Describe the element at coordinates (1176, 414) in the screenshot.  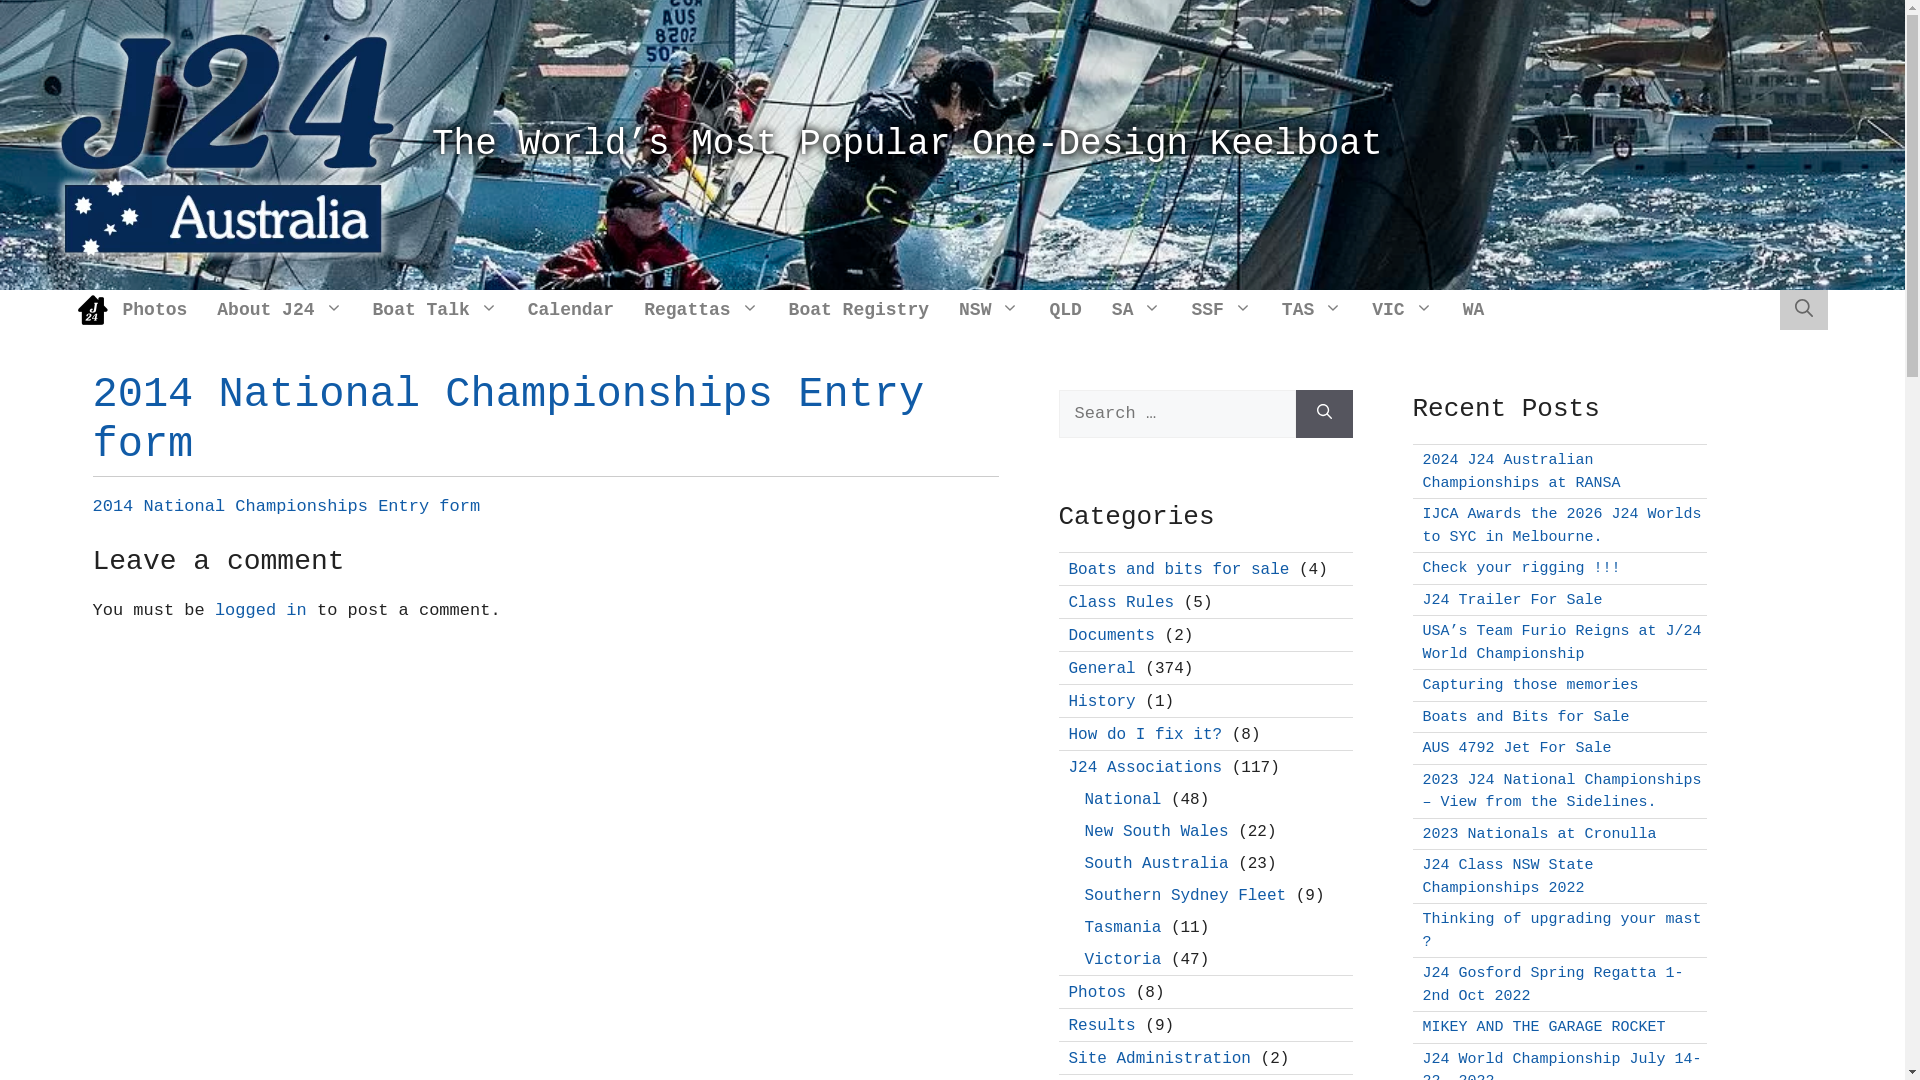
I see `Search for:` at that location.